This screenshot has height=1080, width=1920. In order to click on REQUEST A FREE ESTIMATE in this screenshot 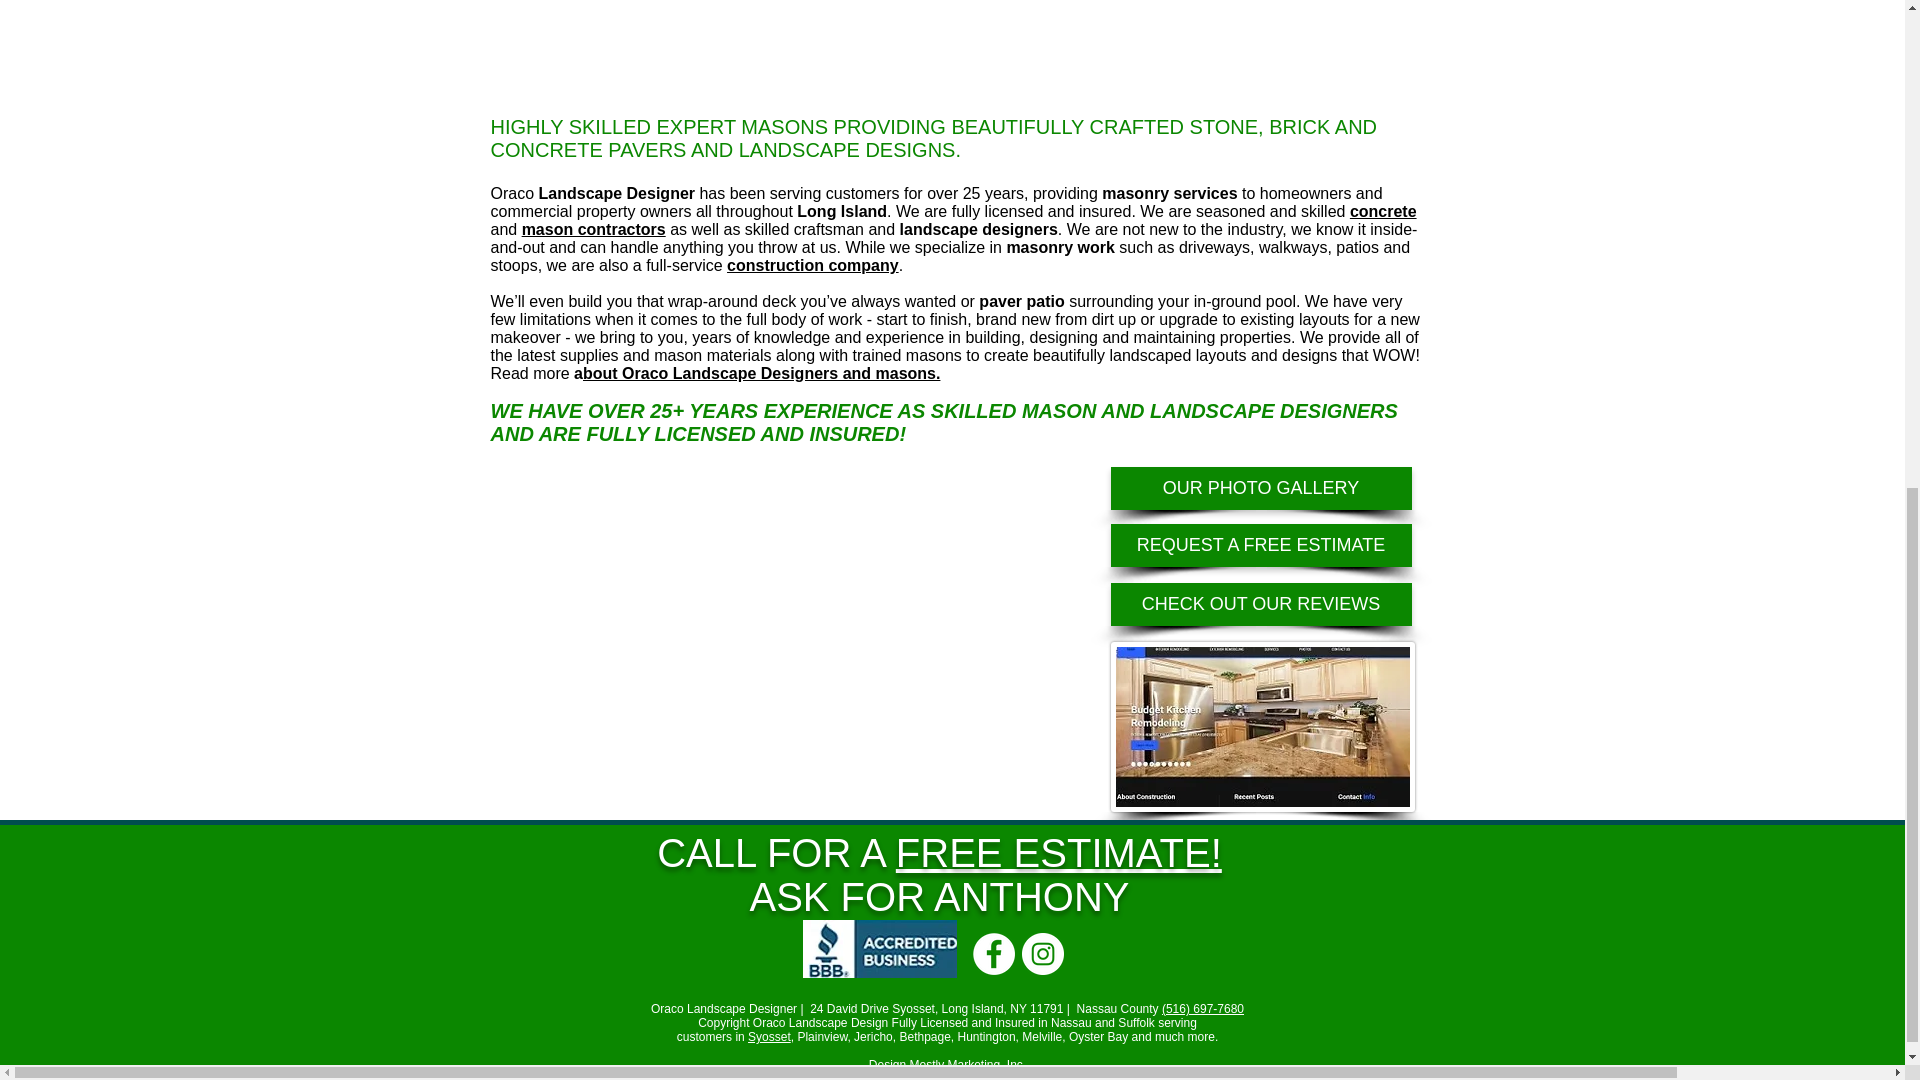, I will do `click(1260, 545)`.